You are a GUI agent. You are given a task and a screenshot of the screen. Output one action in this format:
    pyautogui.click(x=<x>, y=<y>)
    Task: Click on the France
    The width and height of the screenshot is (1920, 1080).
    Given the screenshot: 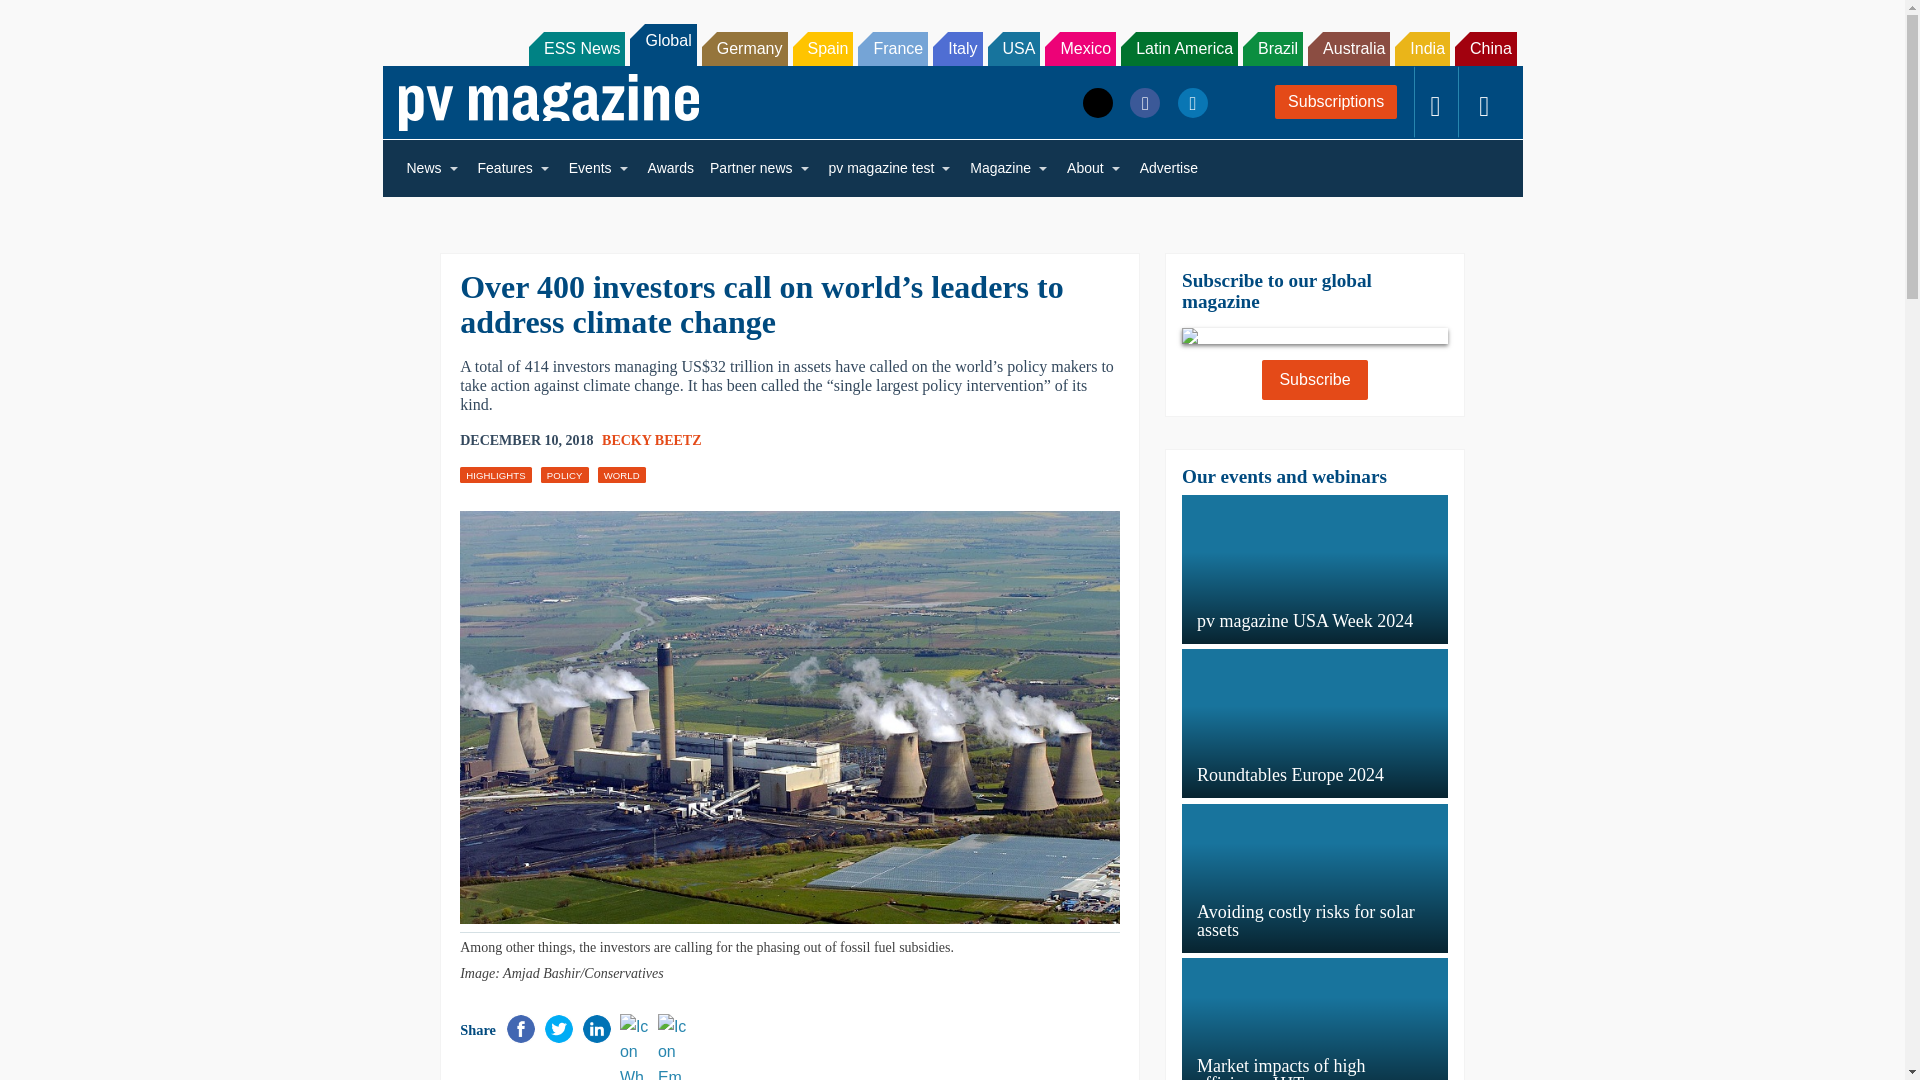 What is the action you would take?
    pyautogui.click(x=892, y=48)
    